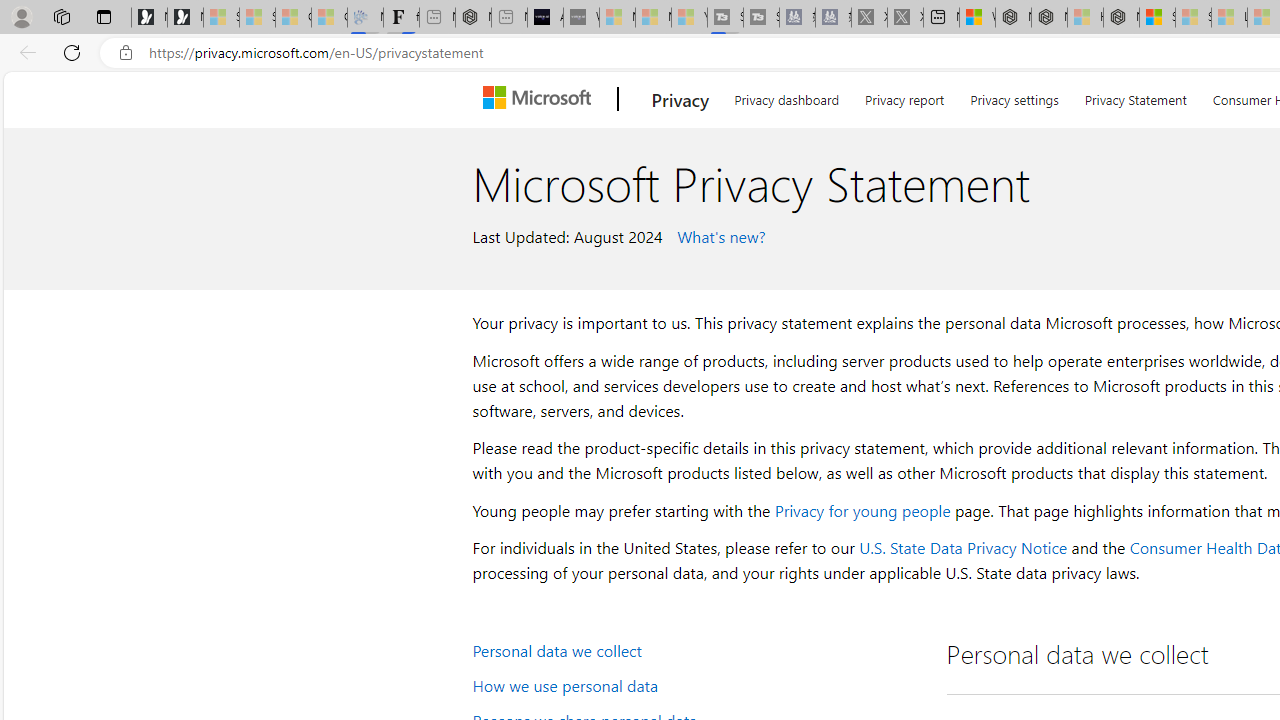  Describe the element at coordinates (541, 99) in the screenshot. I see `Microsoft` at that location.